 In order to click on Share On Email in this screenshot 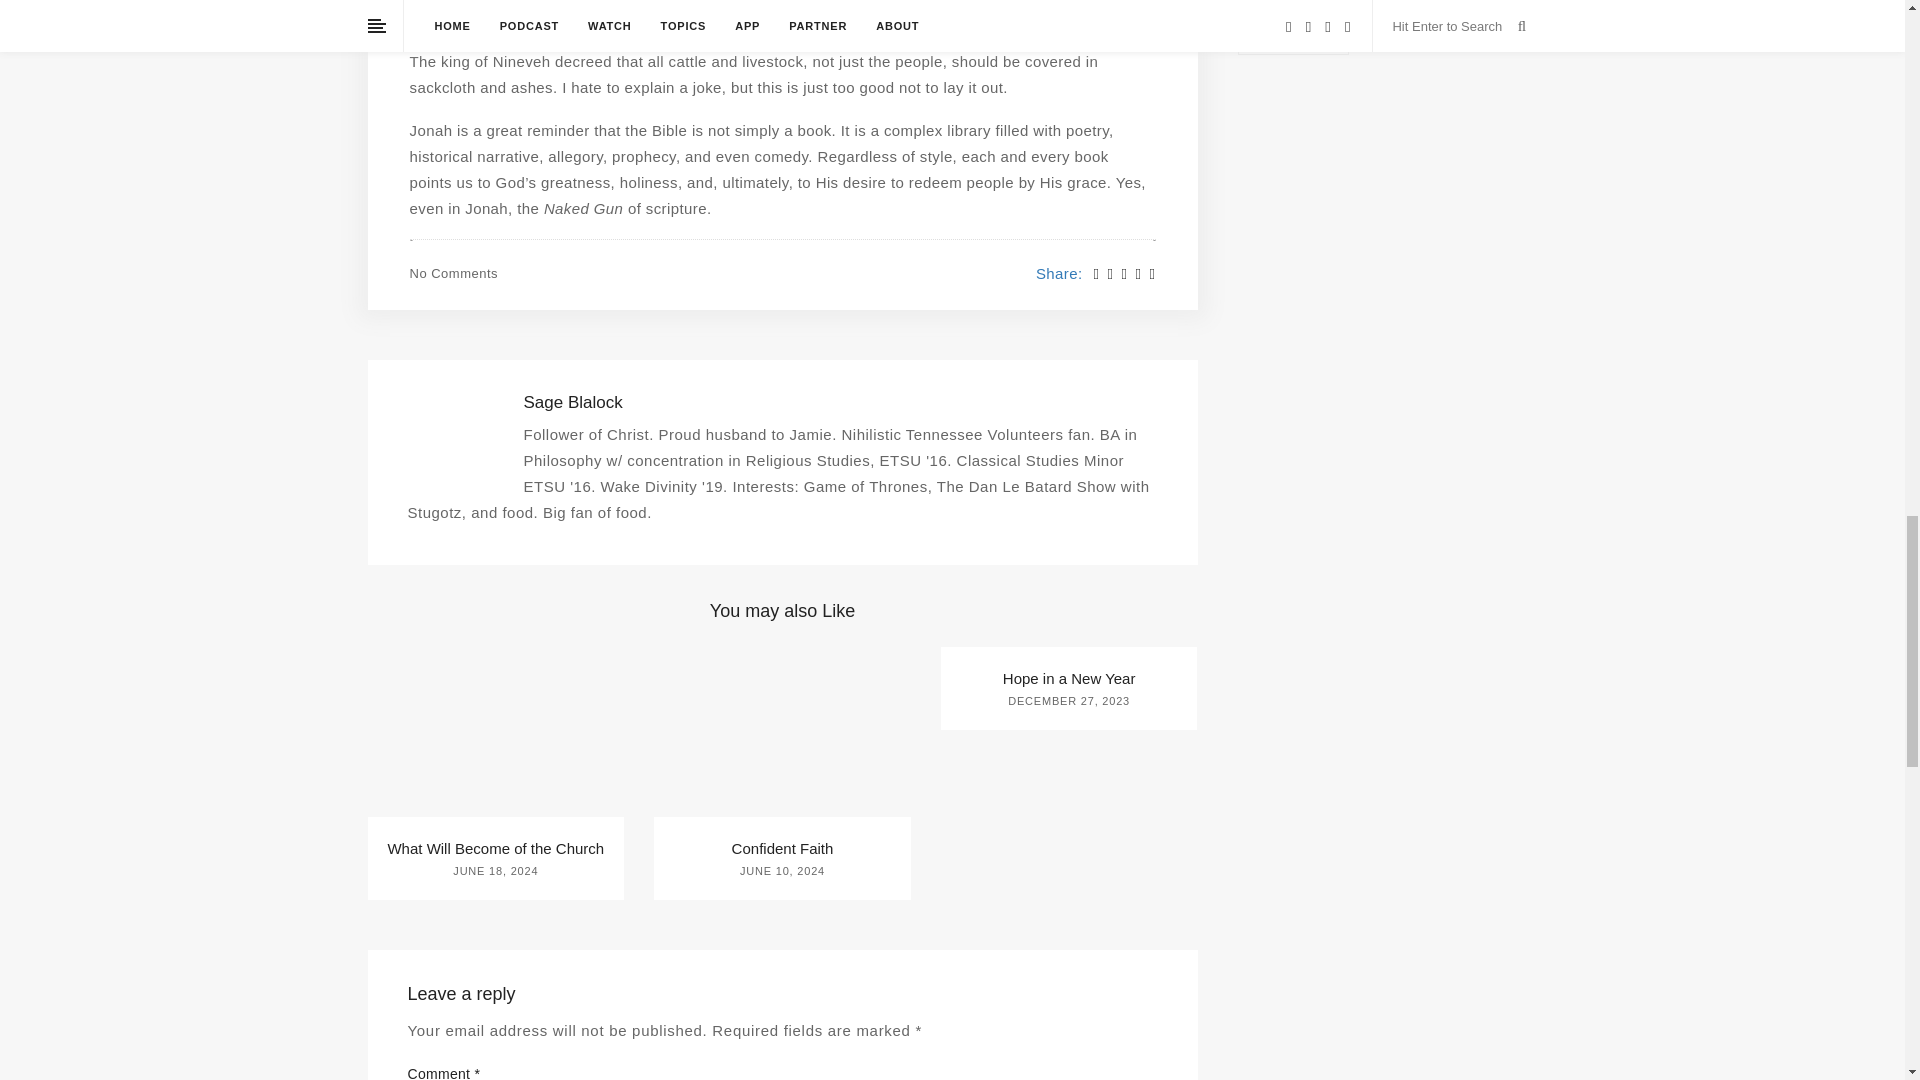, I will do `click(1152, 274)`.